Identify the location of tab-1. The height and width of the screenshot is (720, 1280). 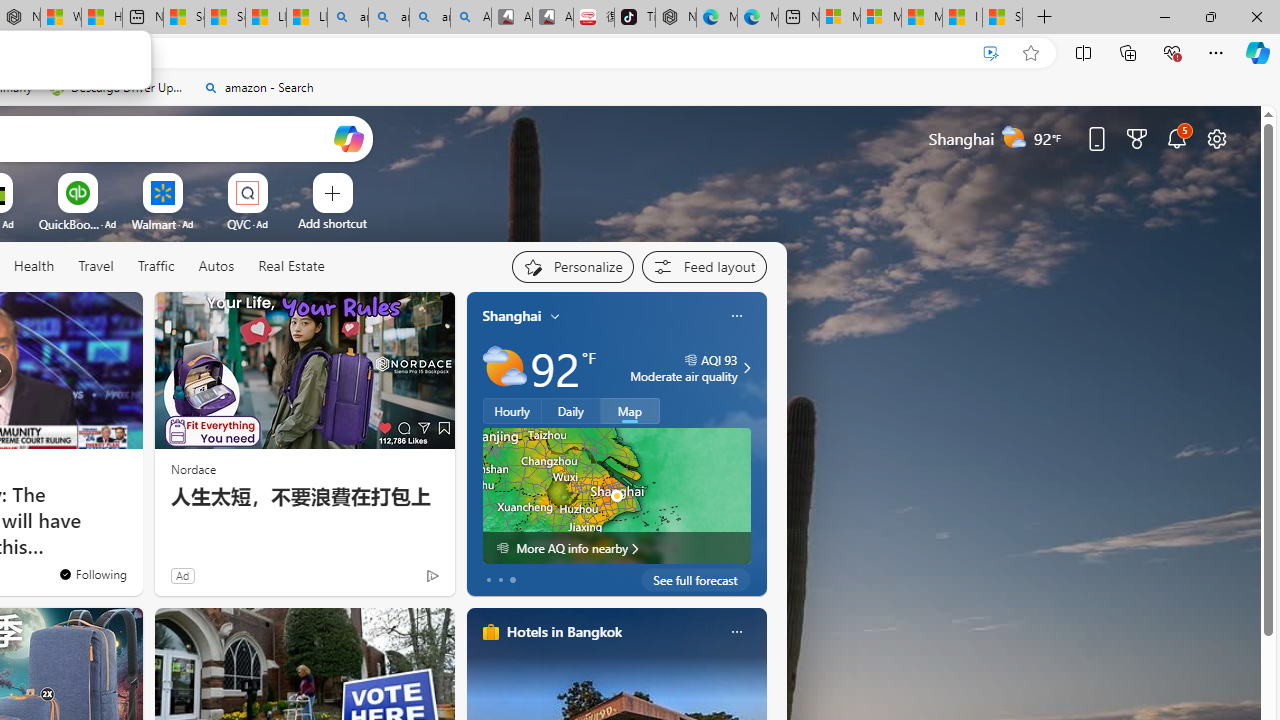
(500, 580).